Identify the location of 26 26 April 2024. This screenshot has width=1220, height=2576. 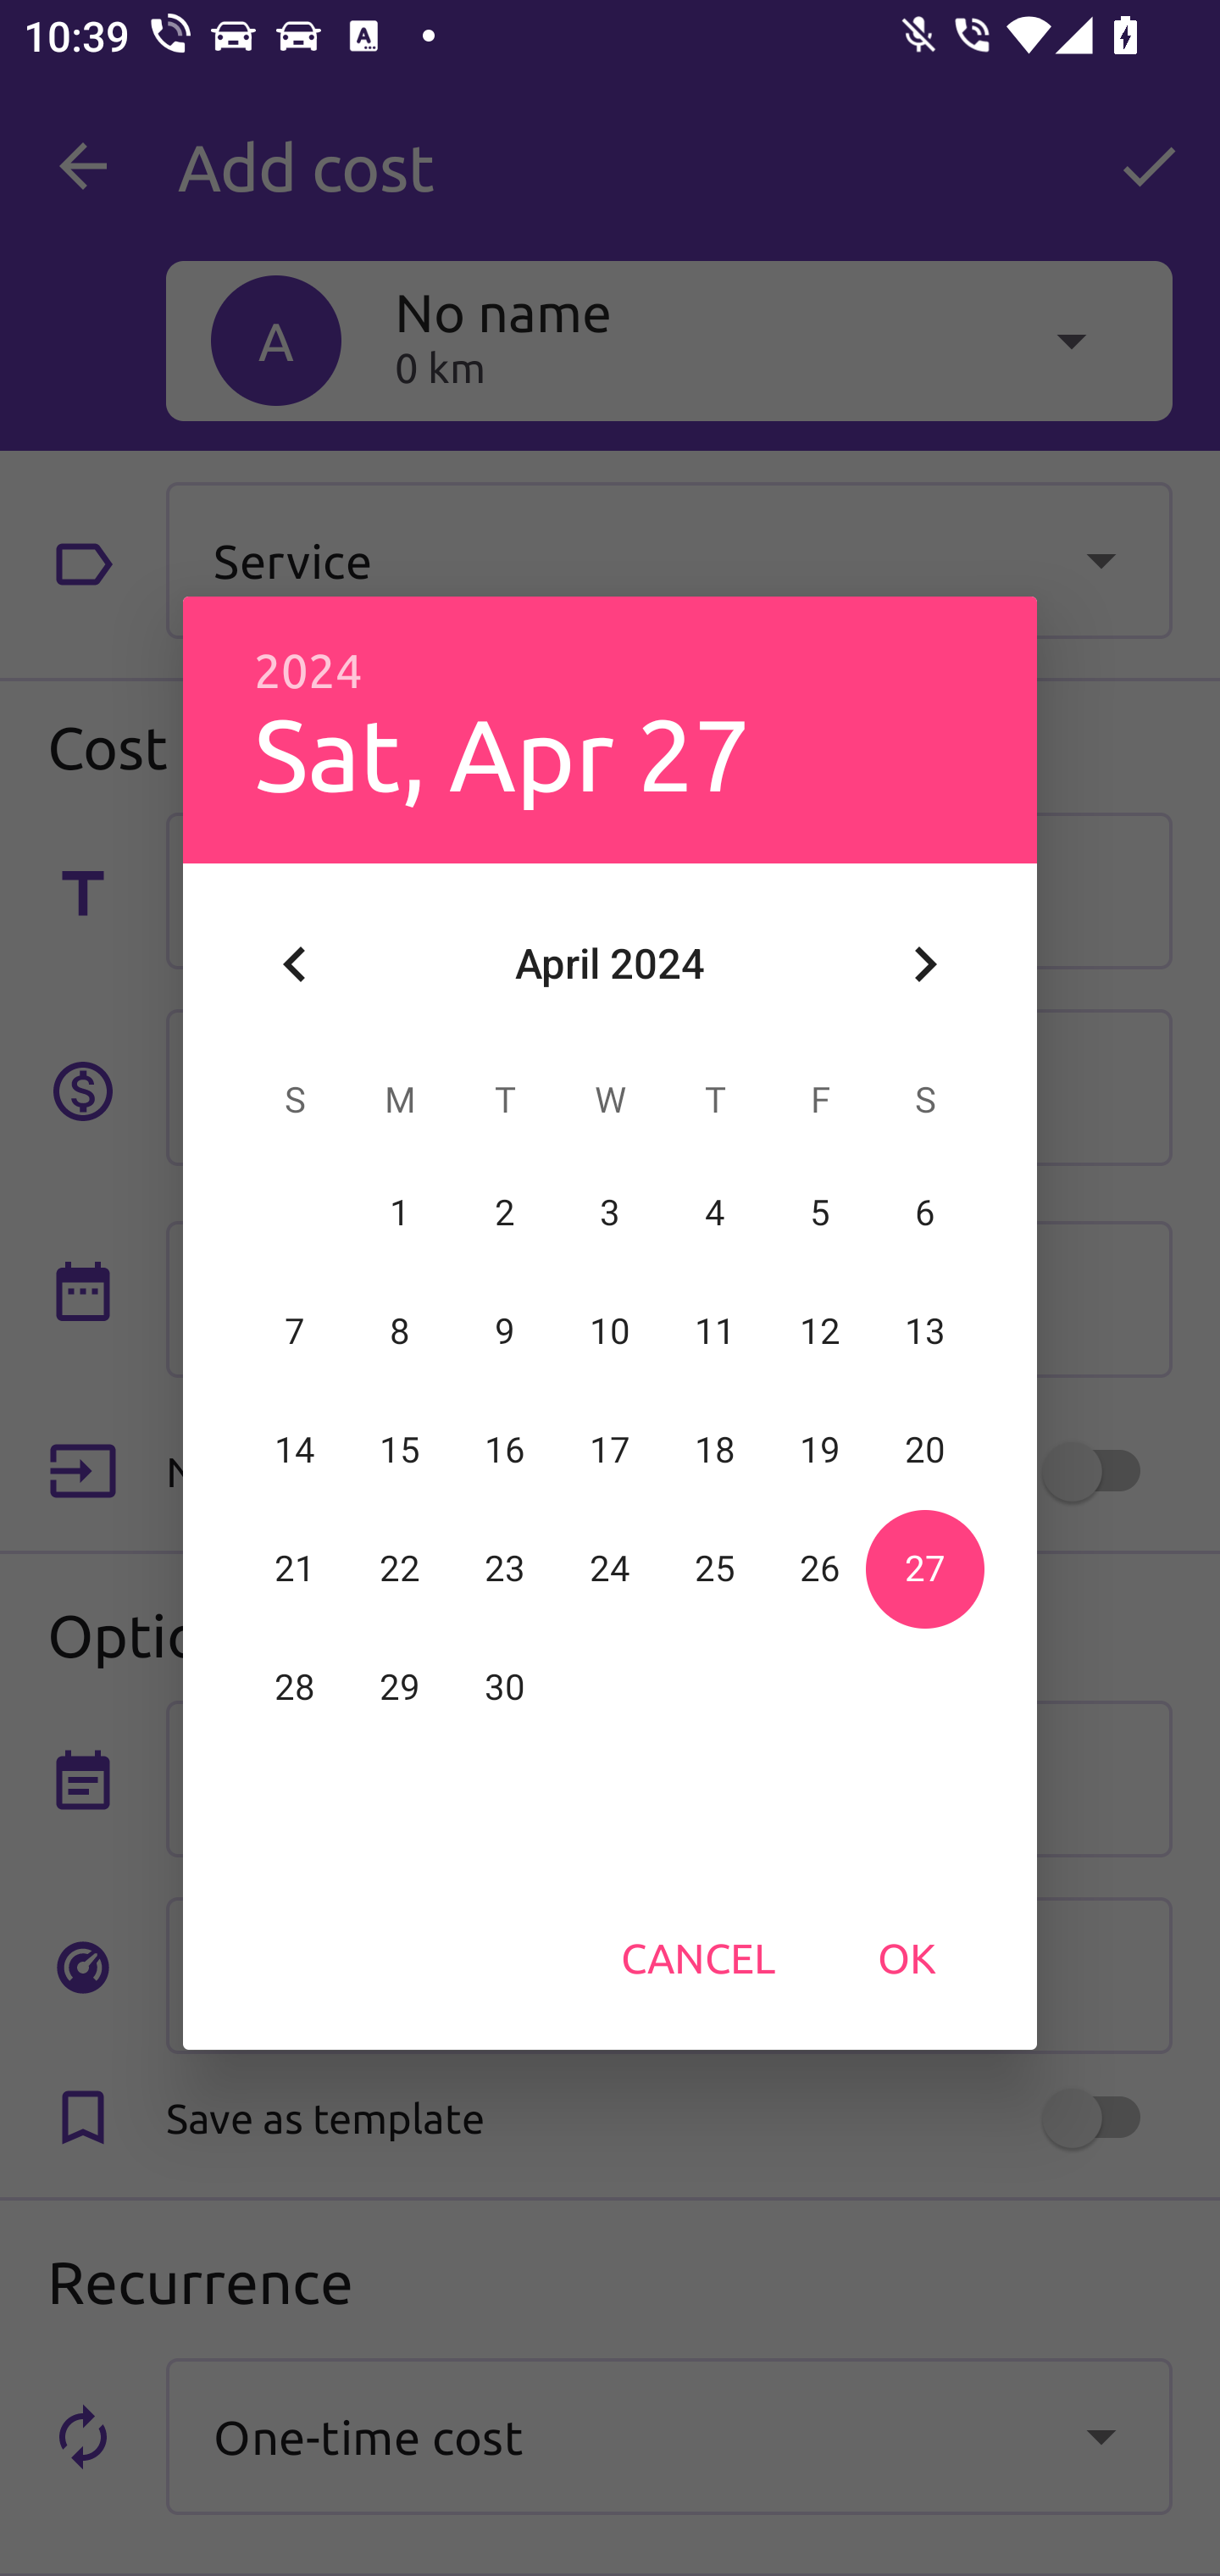
(819, 1568).